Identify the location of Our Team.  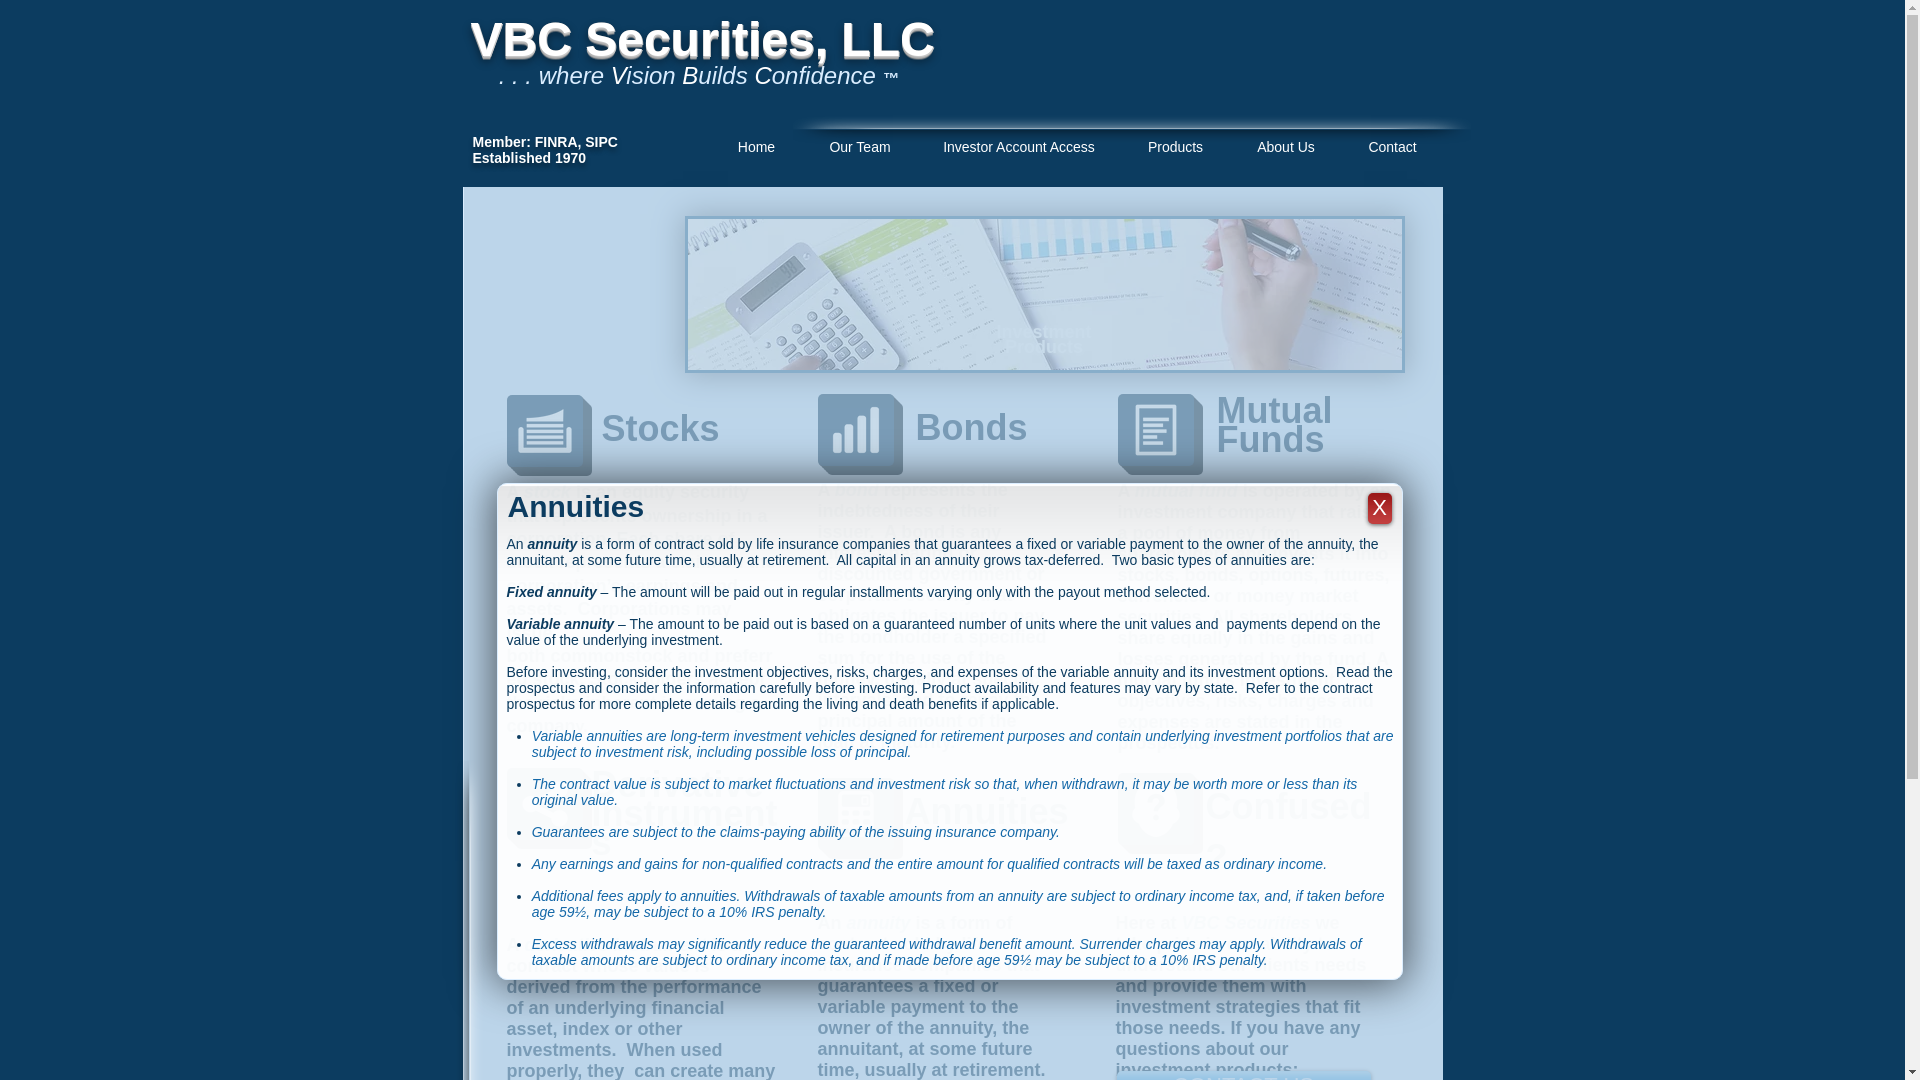
(860, 148).